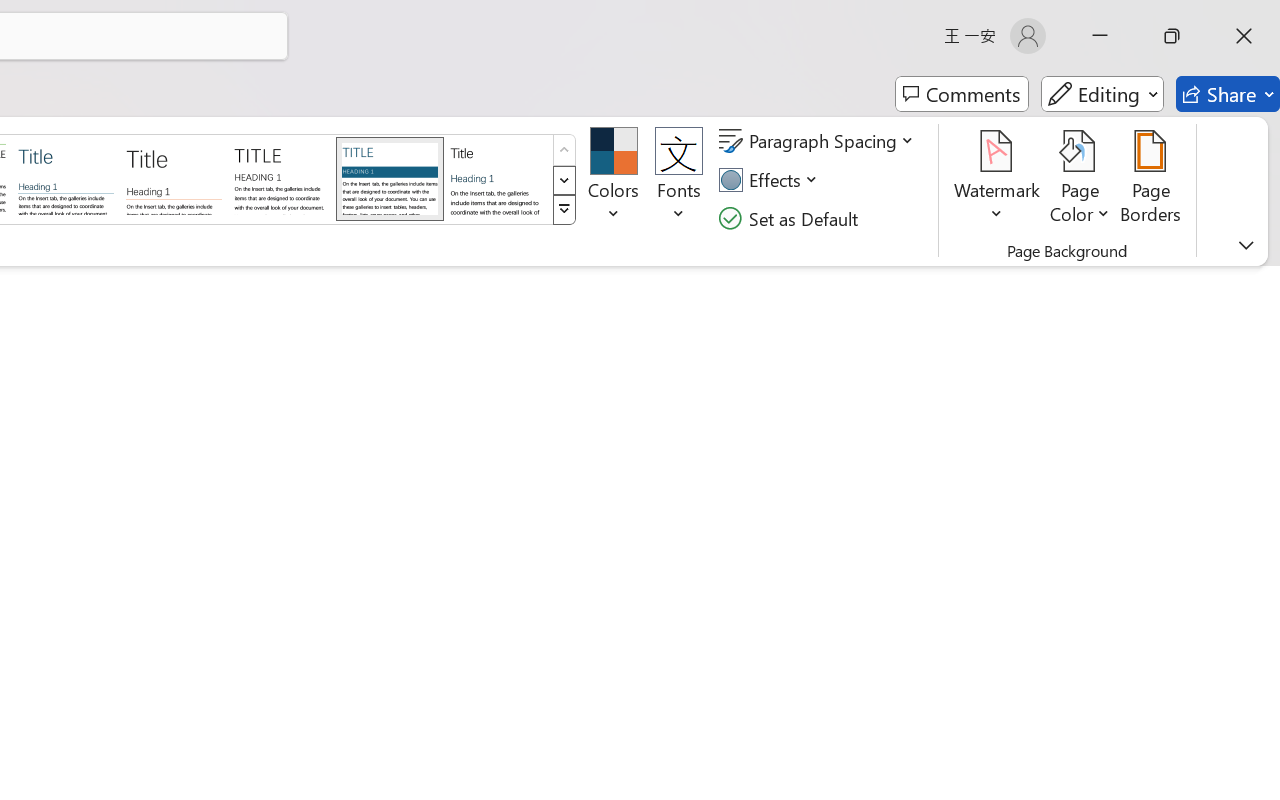 The height and width of the screenshot is (800, 1280). I want to click on Close, so click(1244, 36).